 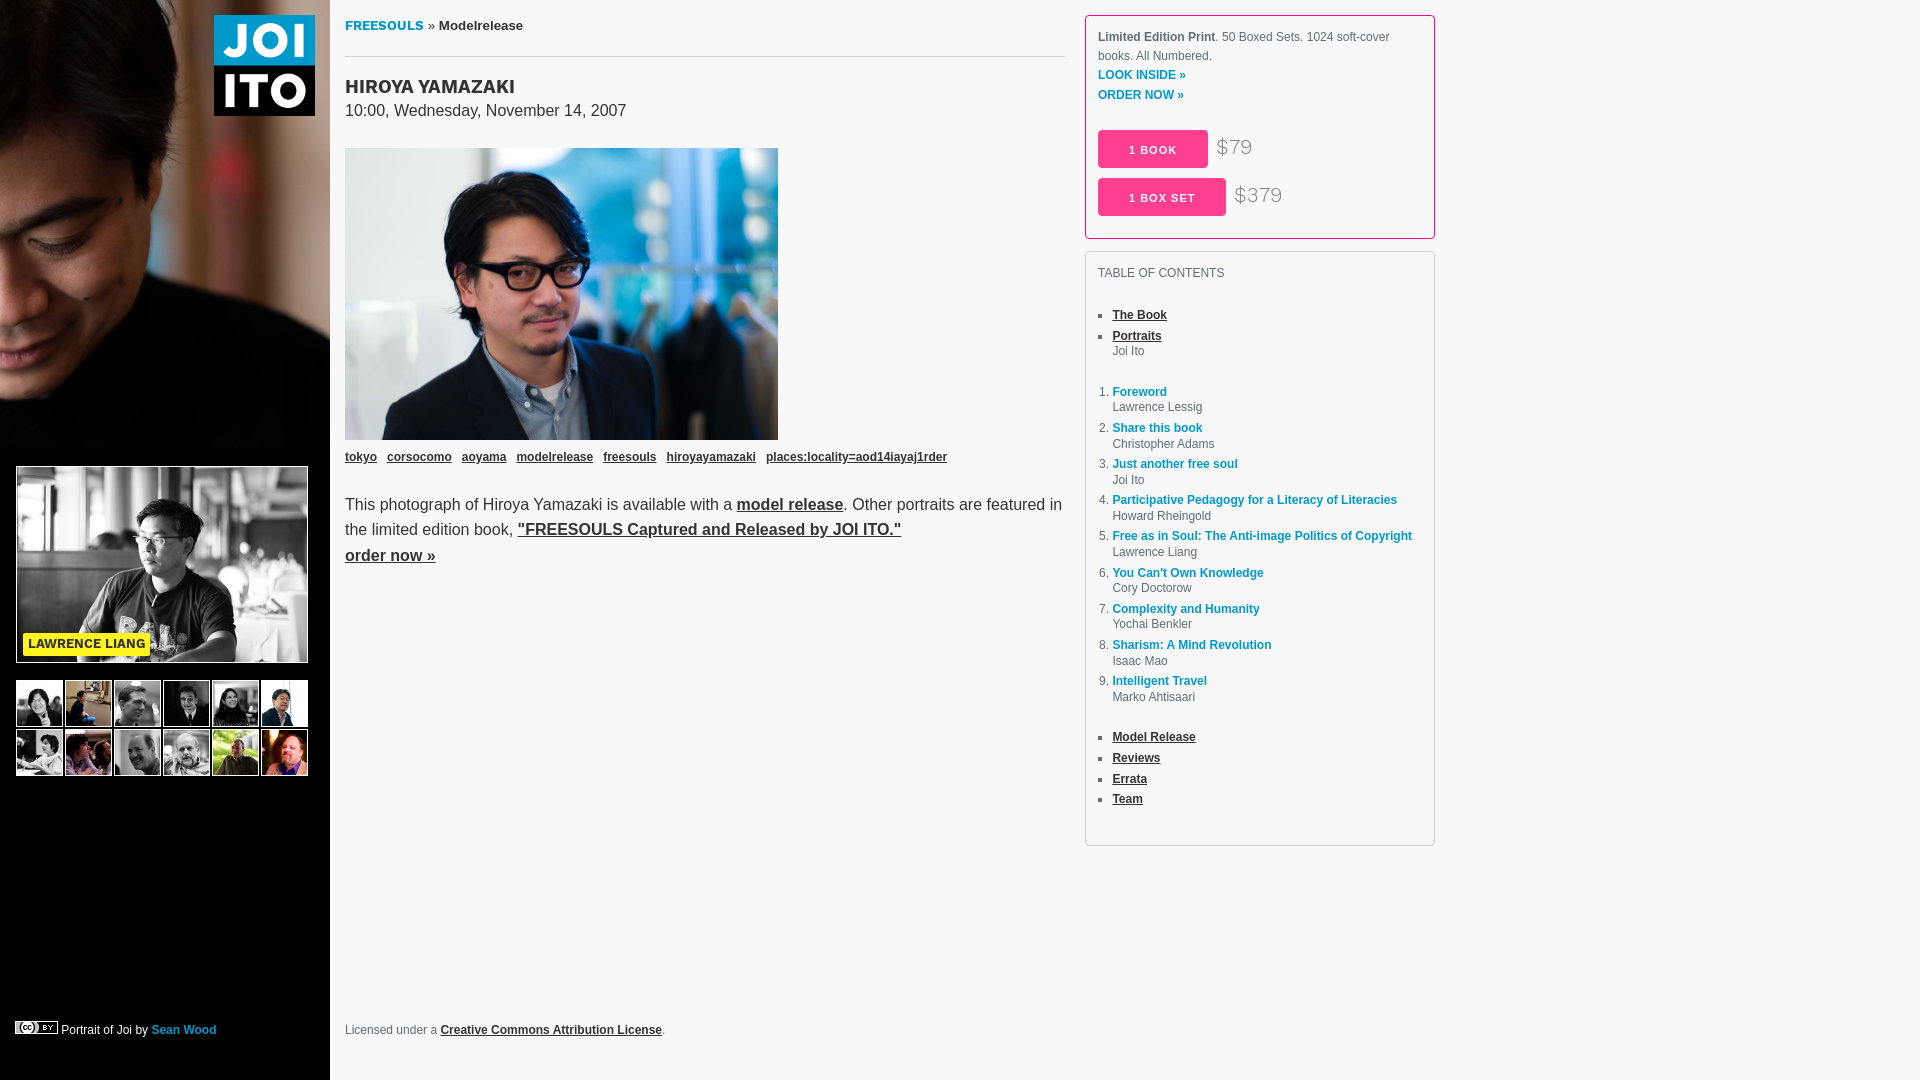 What do you see at coordinates (1160, 681) in the screenshot?
I see `Intelligent Travel` at bounding box center [1160, 681].